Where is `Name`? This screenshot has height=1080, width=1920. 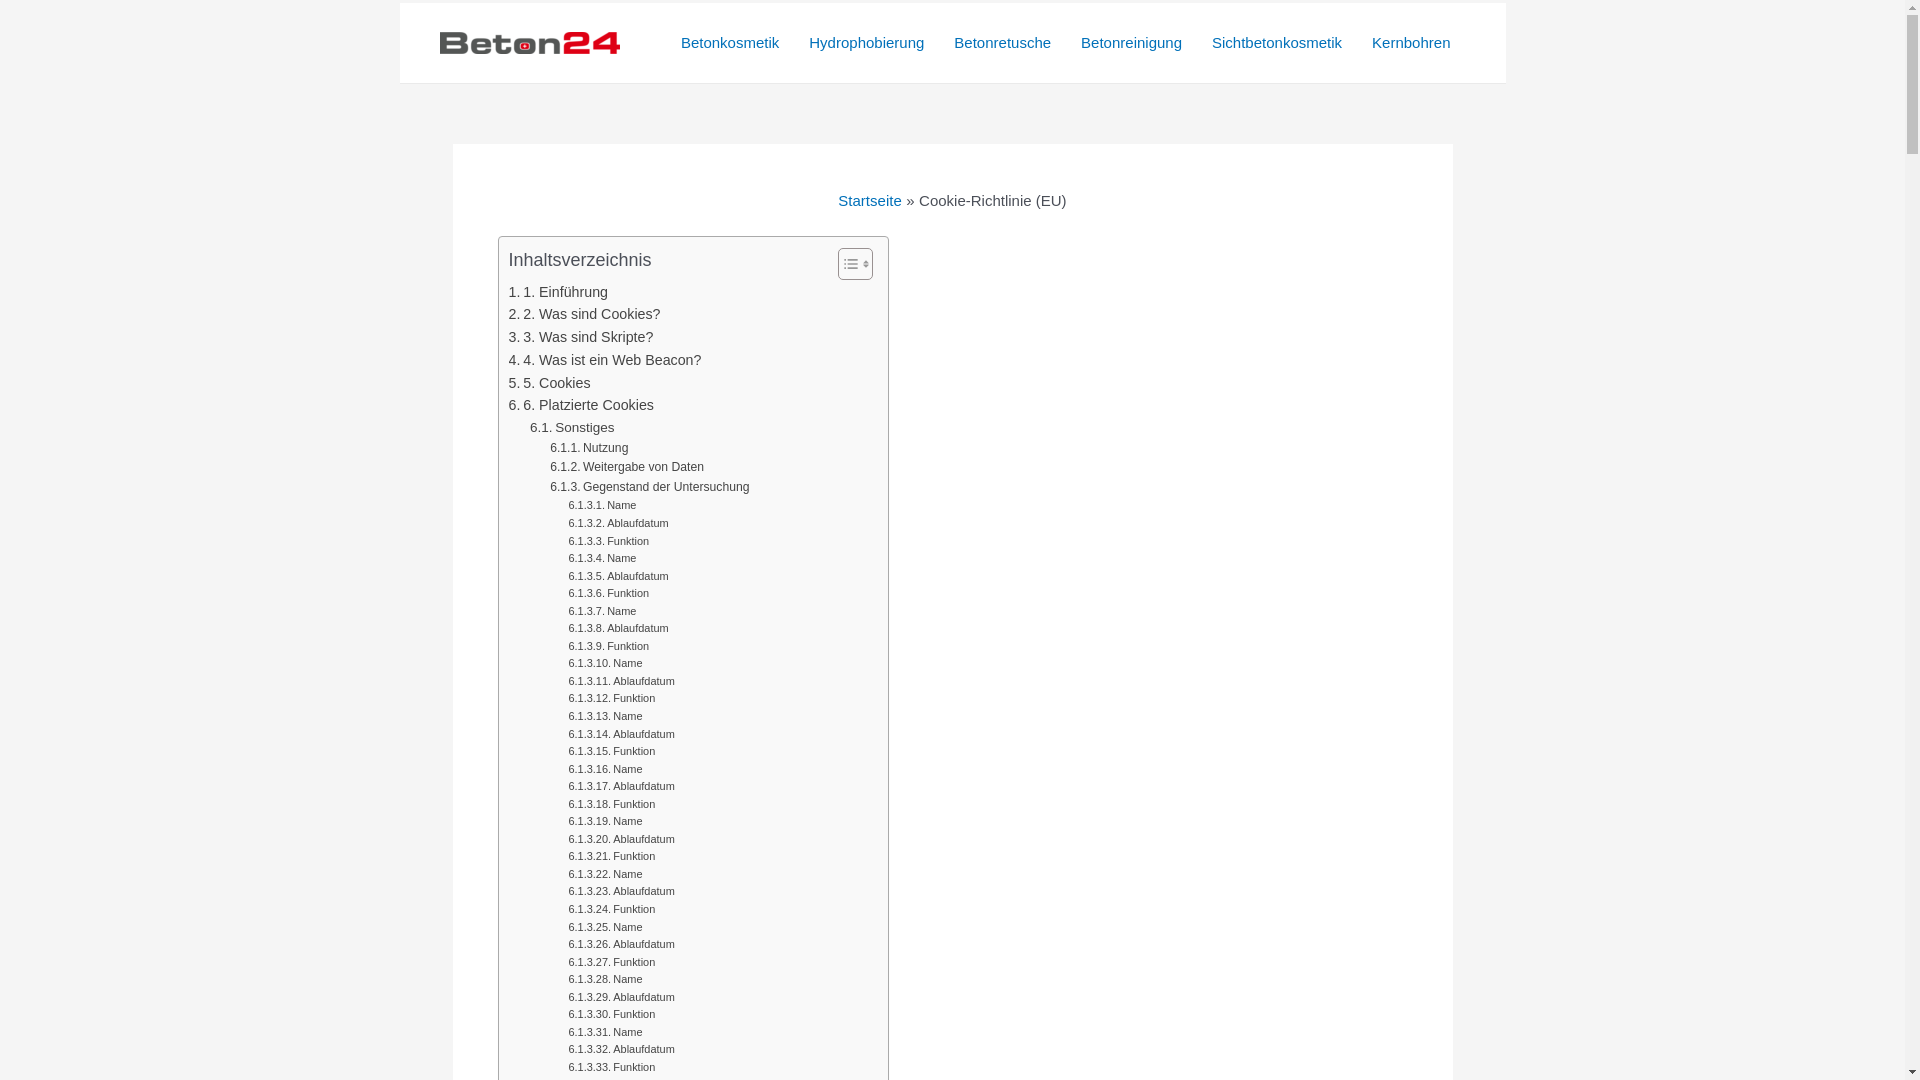 Name is located at coordinates (602, 612).